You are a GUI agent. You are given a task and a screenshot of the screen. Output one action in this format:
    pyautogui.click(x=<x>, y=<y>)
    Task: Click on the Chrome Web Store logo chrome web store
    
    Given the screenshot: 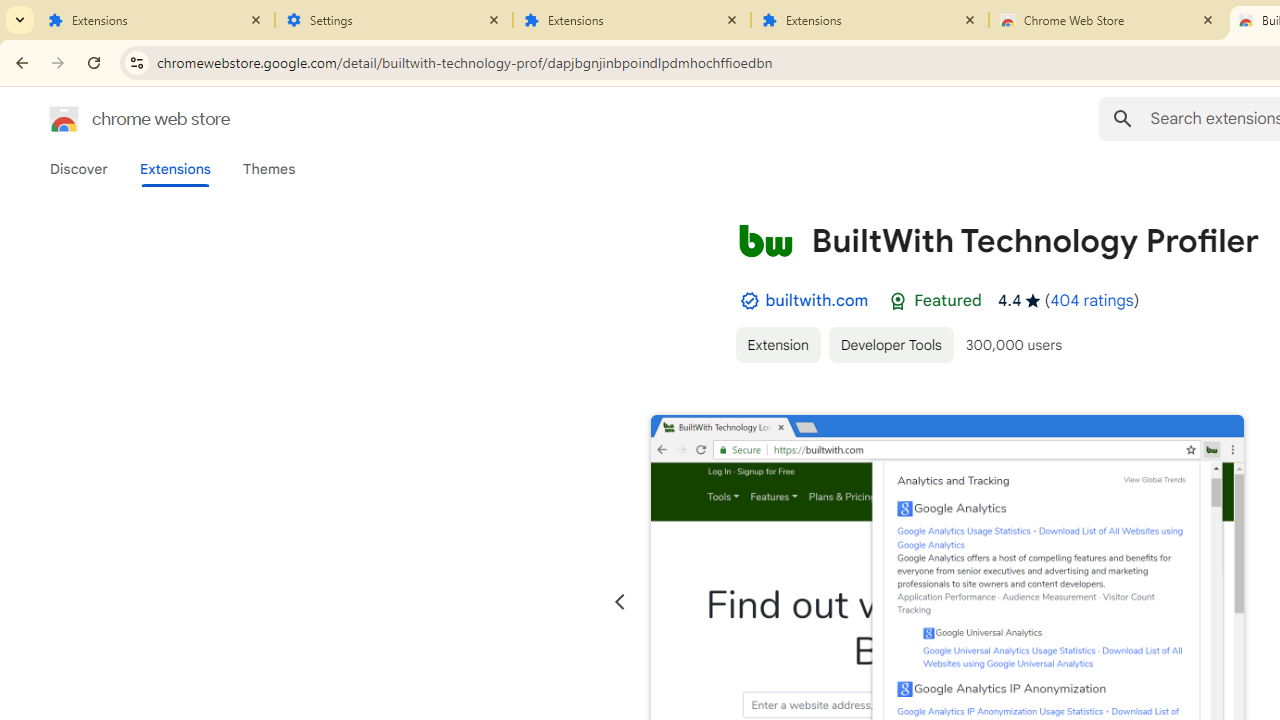 What is the action you would take?
    pyautogui.click(x=118, y=118)
    